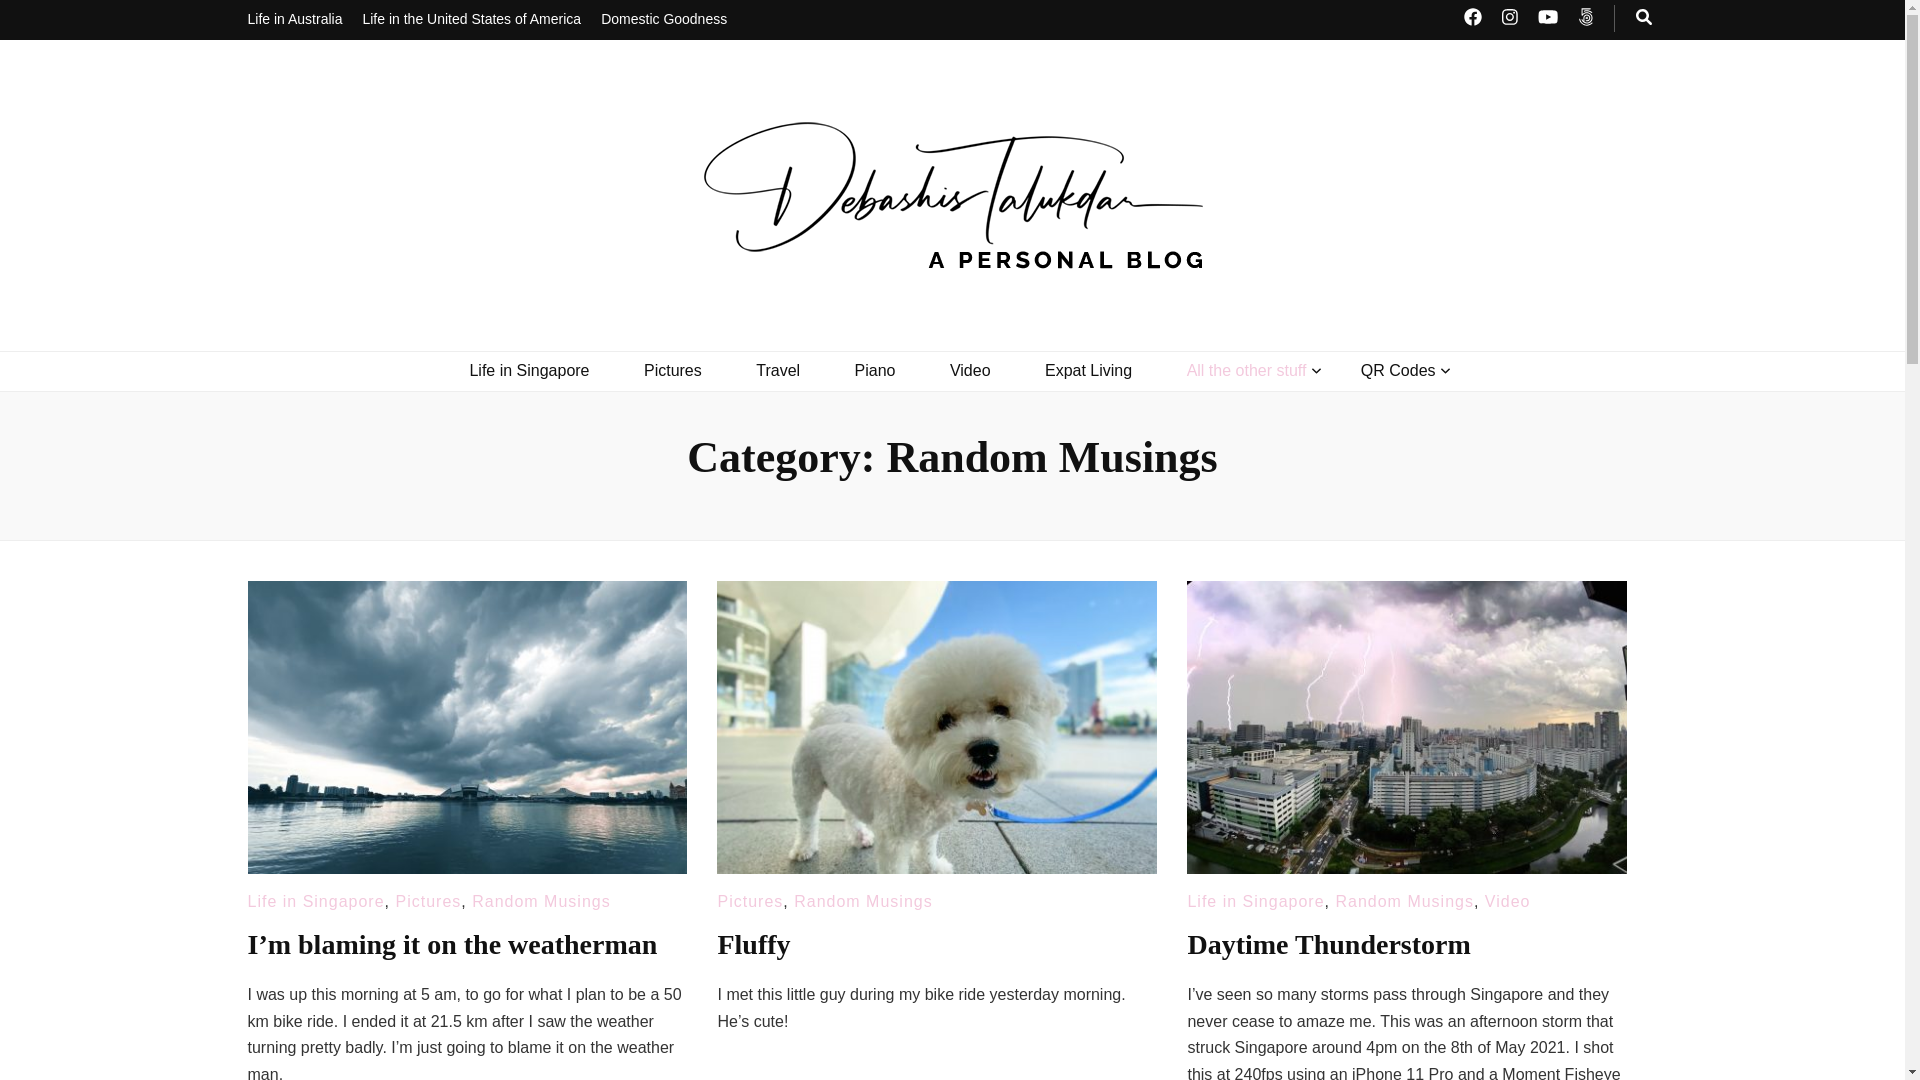  Describe the element at coordinates (875, 370) in the screenshot. I see `Piano` at that location.